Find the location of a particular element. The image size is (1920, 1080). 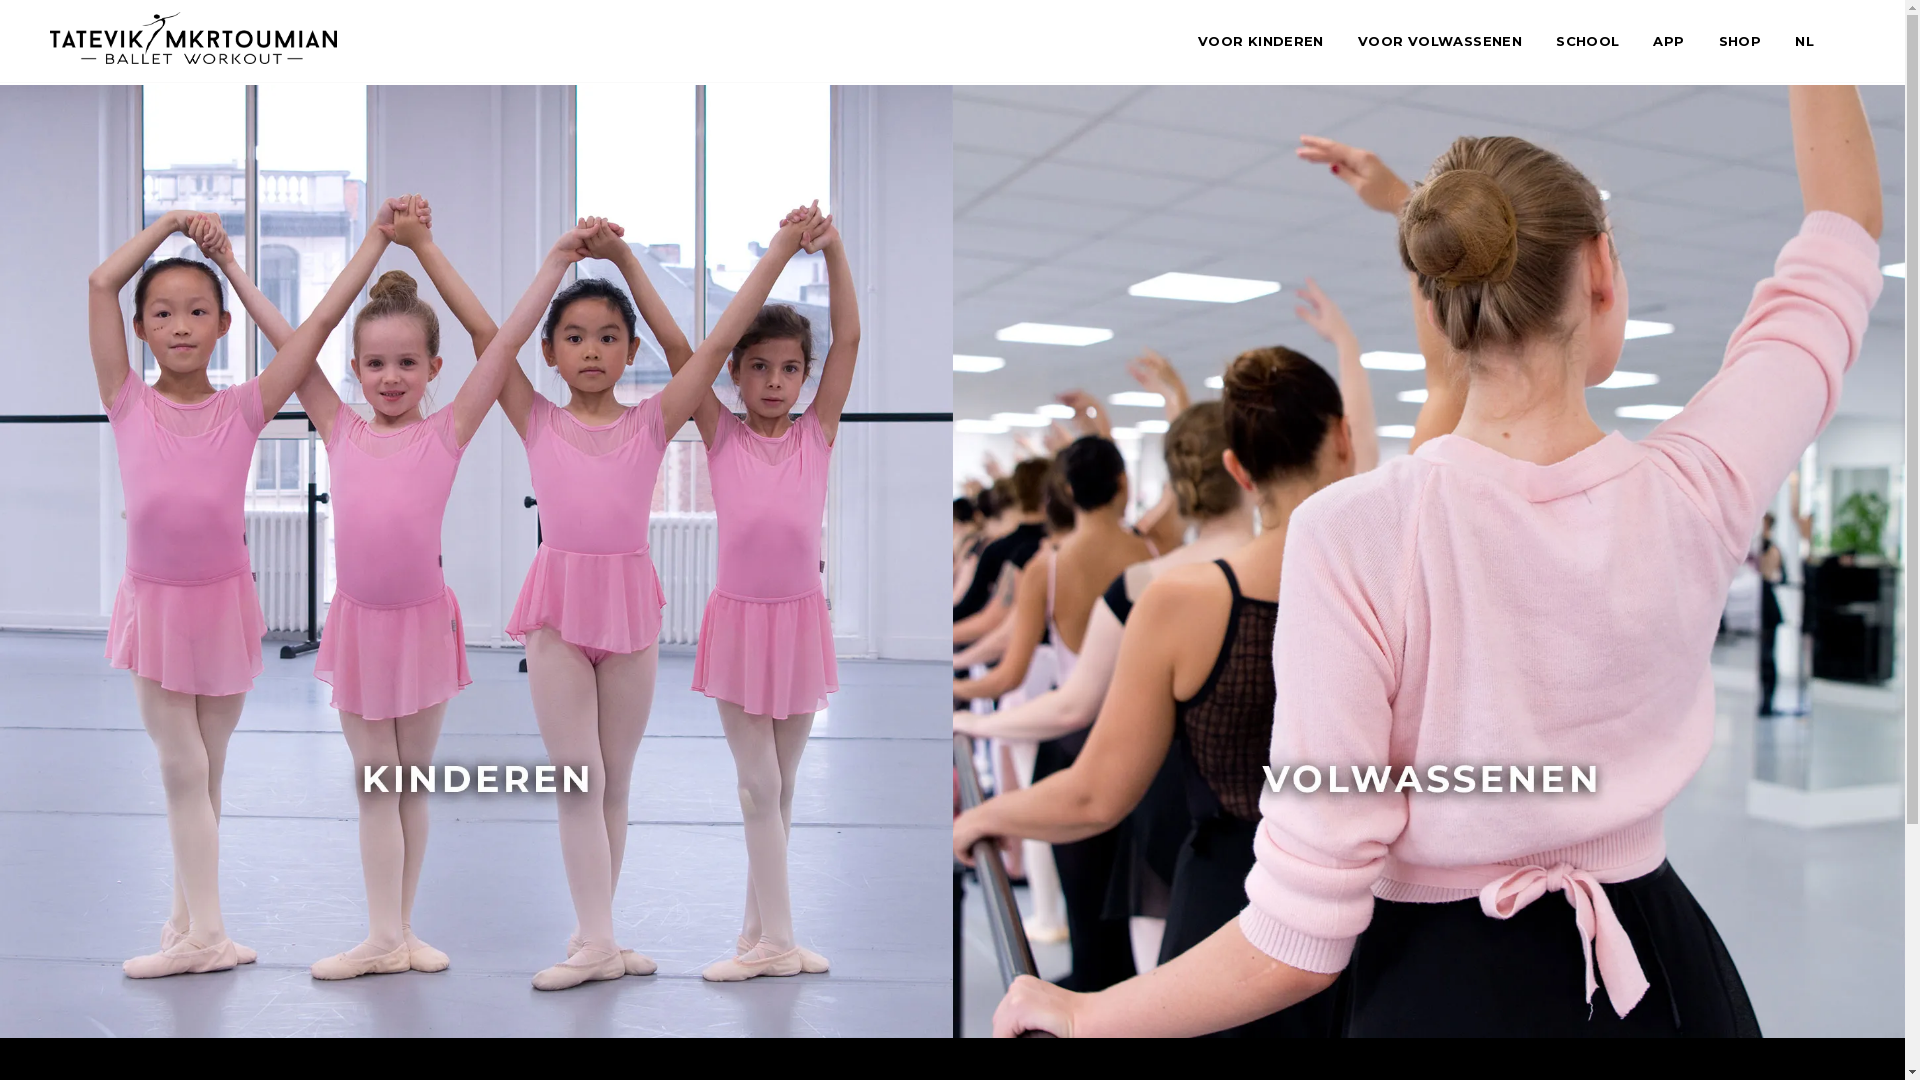

VOOR KINDEREN is located at coordinates (1261, 42).